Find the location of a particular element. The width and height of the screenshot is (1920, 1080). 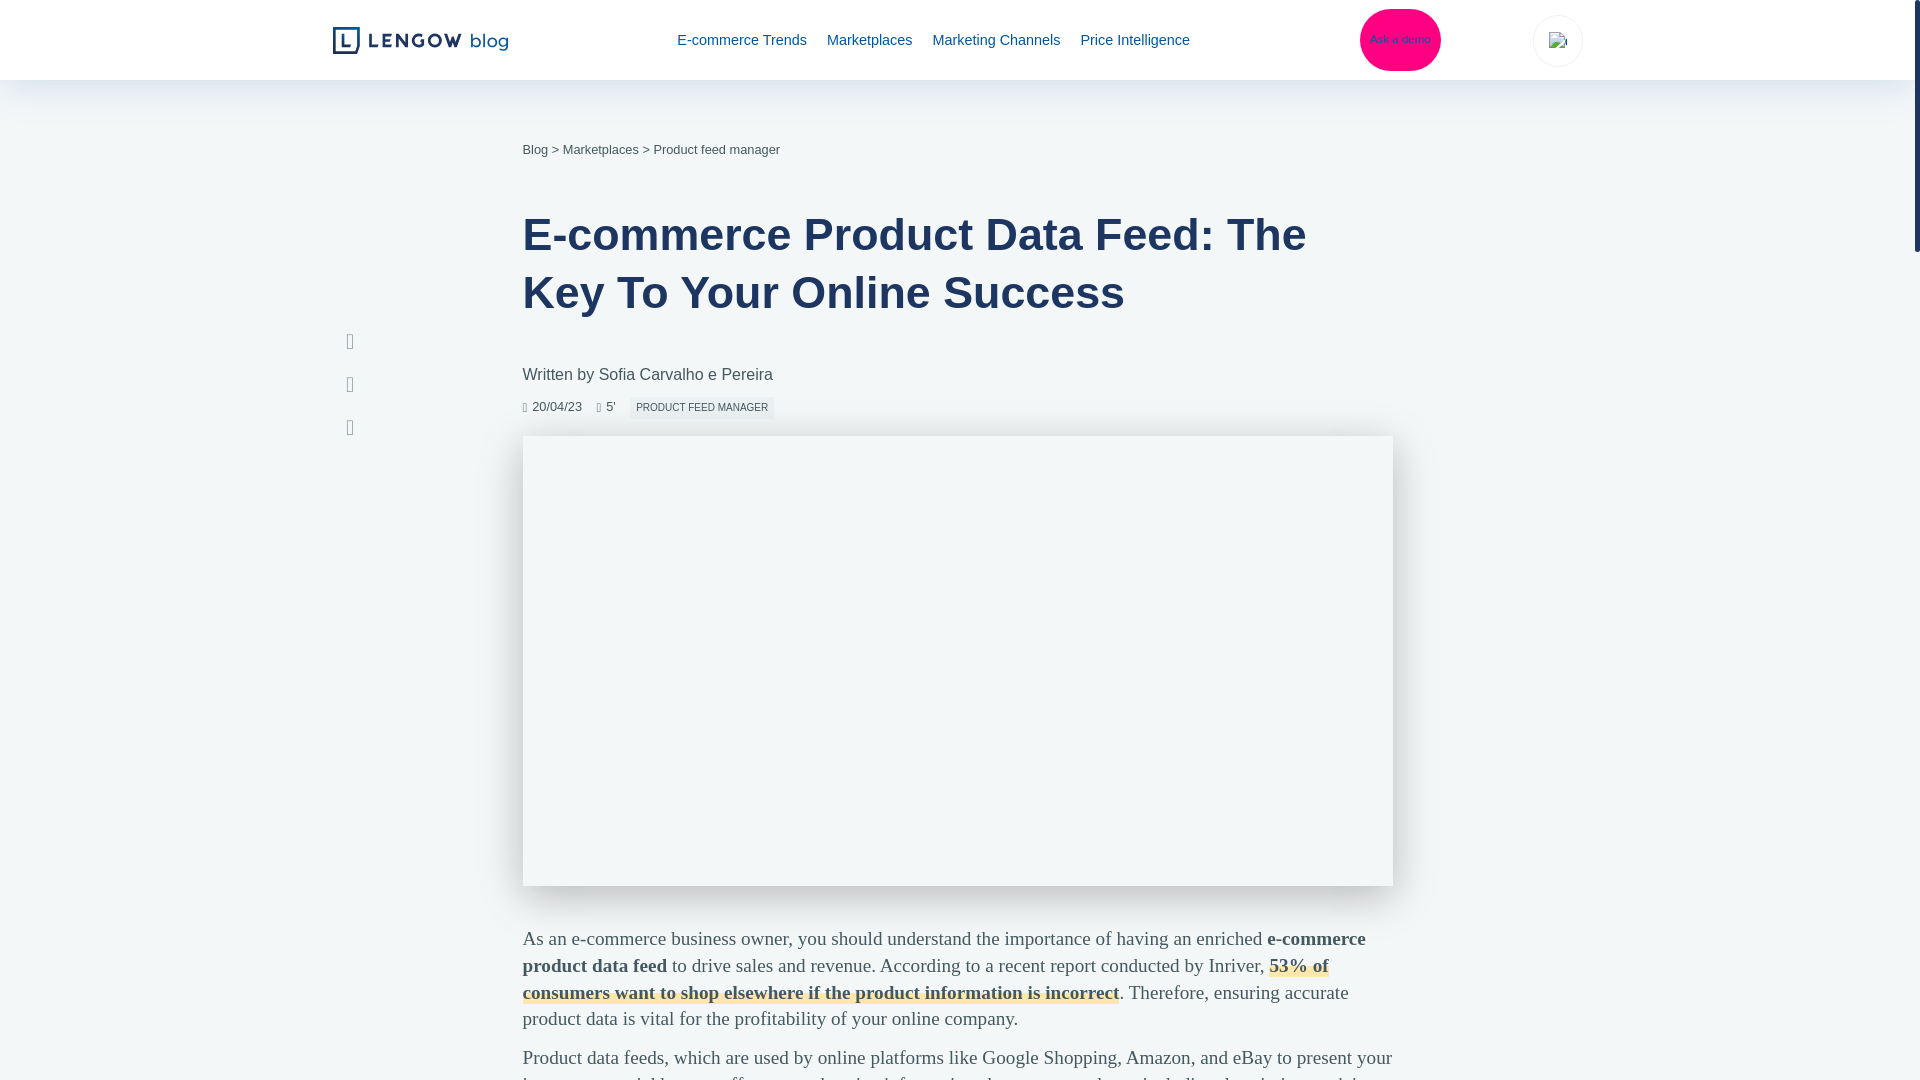

Marketplaces is located at coordinates (600, 148).